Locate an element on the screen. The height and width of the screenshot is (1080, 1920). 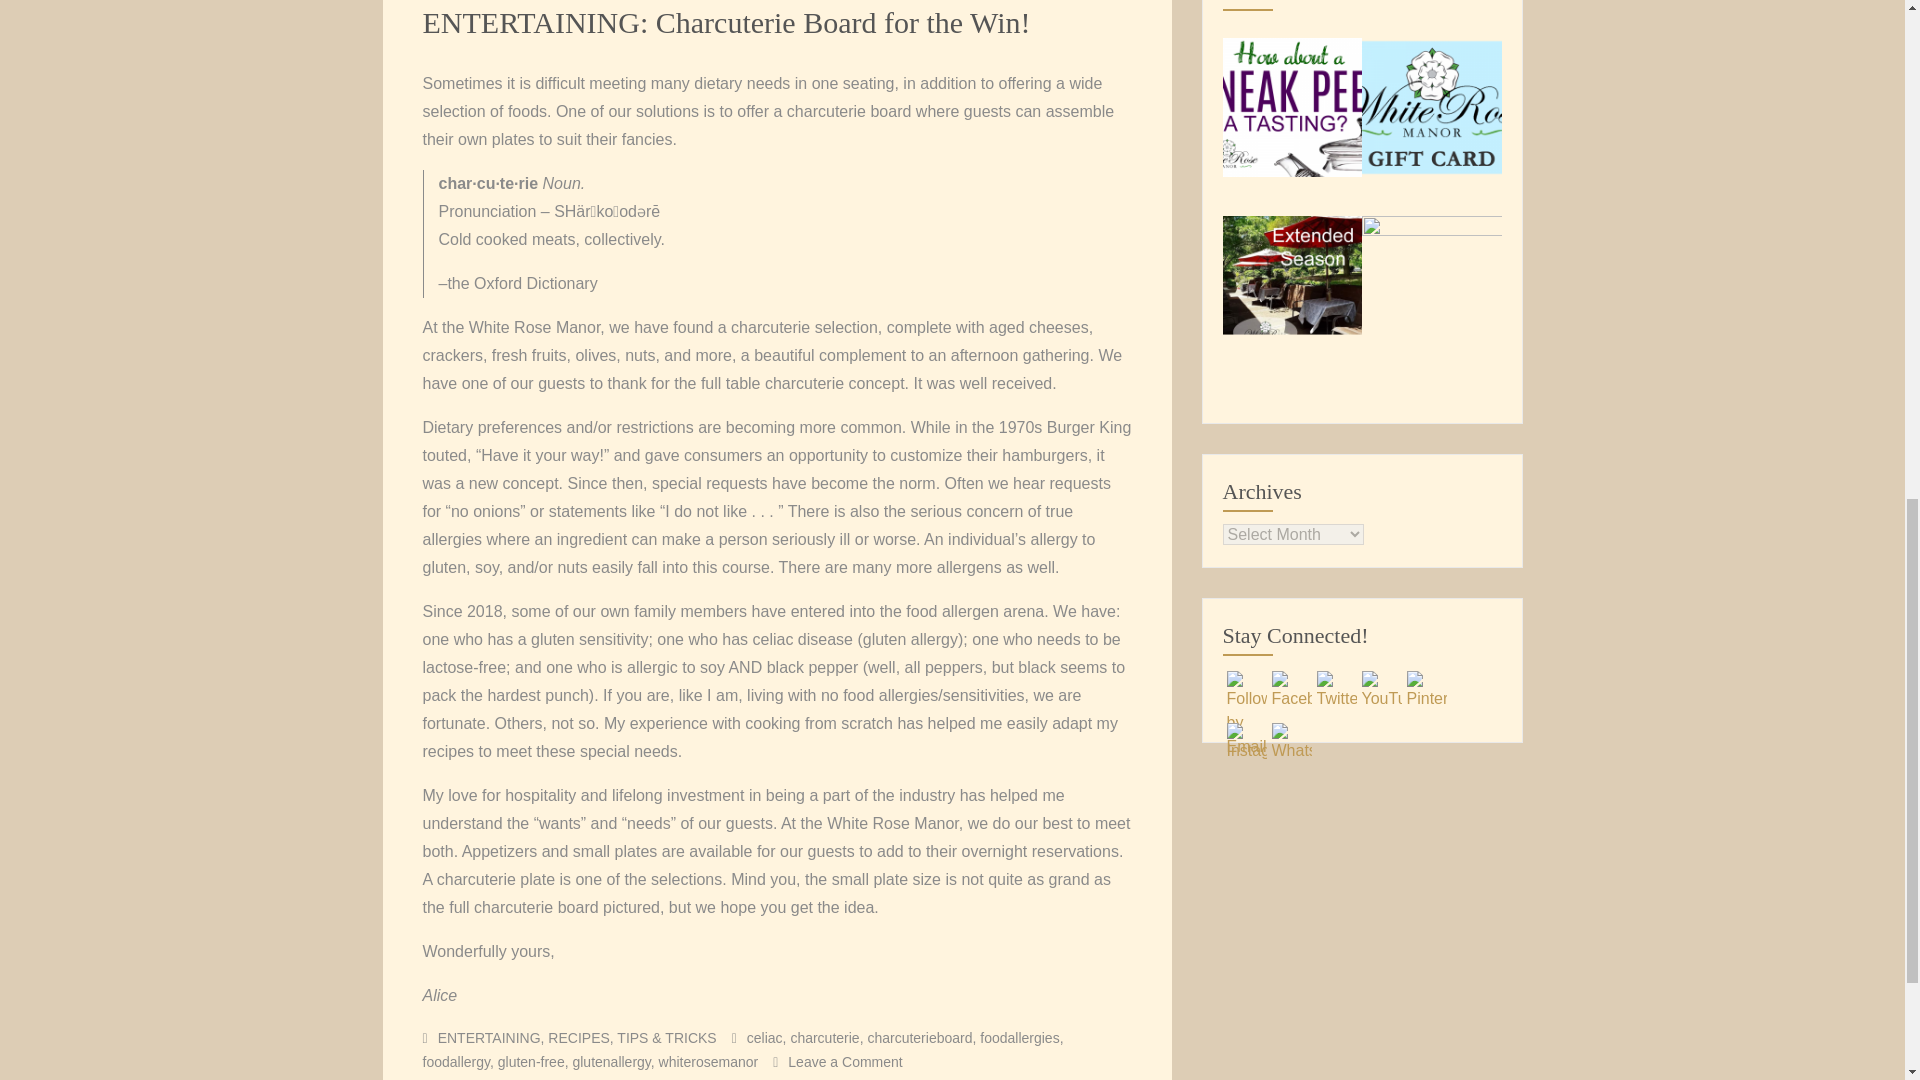
Facebook is located at coordinates (1291, 690).